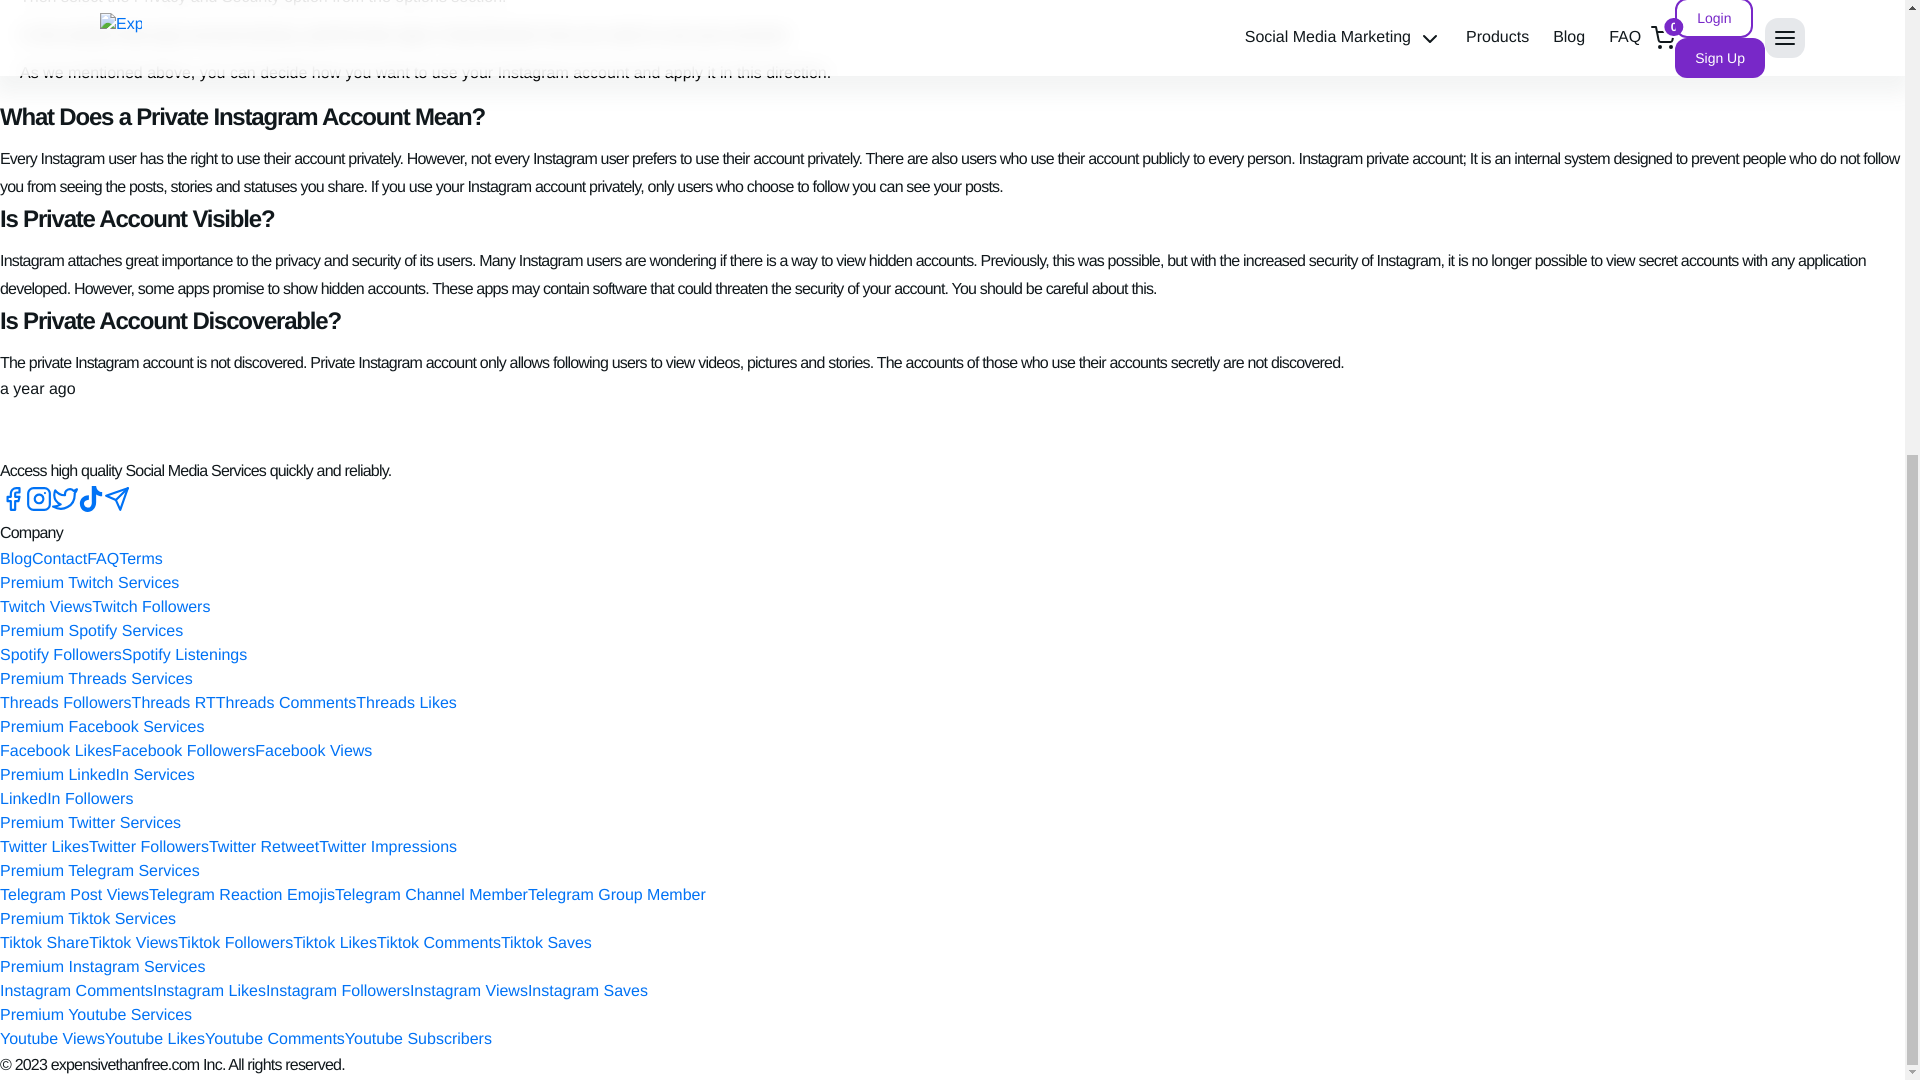  Describe the element at coordinates (96, 678) in the screenshot. I see `Premium Threads Services` at that location.